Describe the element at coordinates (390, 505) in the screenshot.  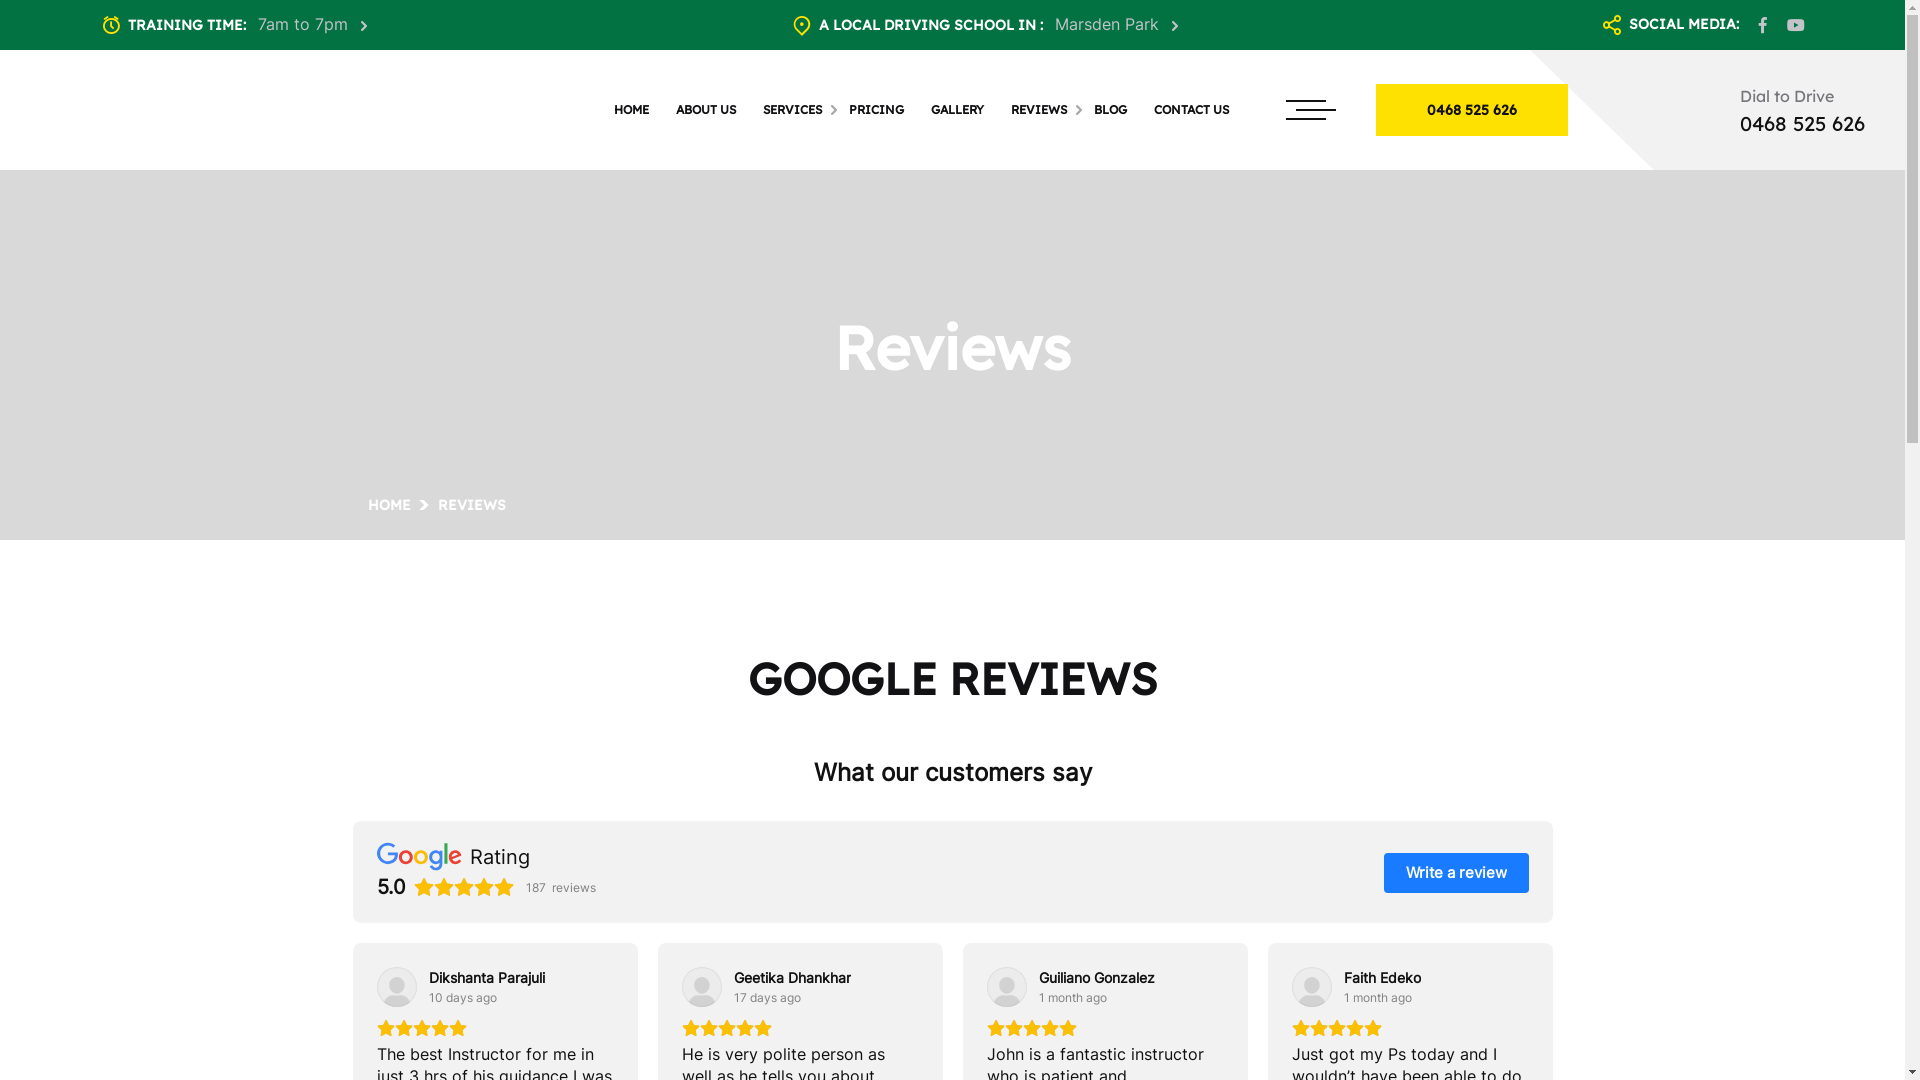
I see `HOME` at that location.